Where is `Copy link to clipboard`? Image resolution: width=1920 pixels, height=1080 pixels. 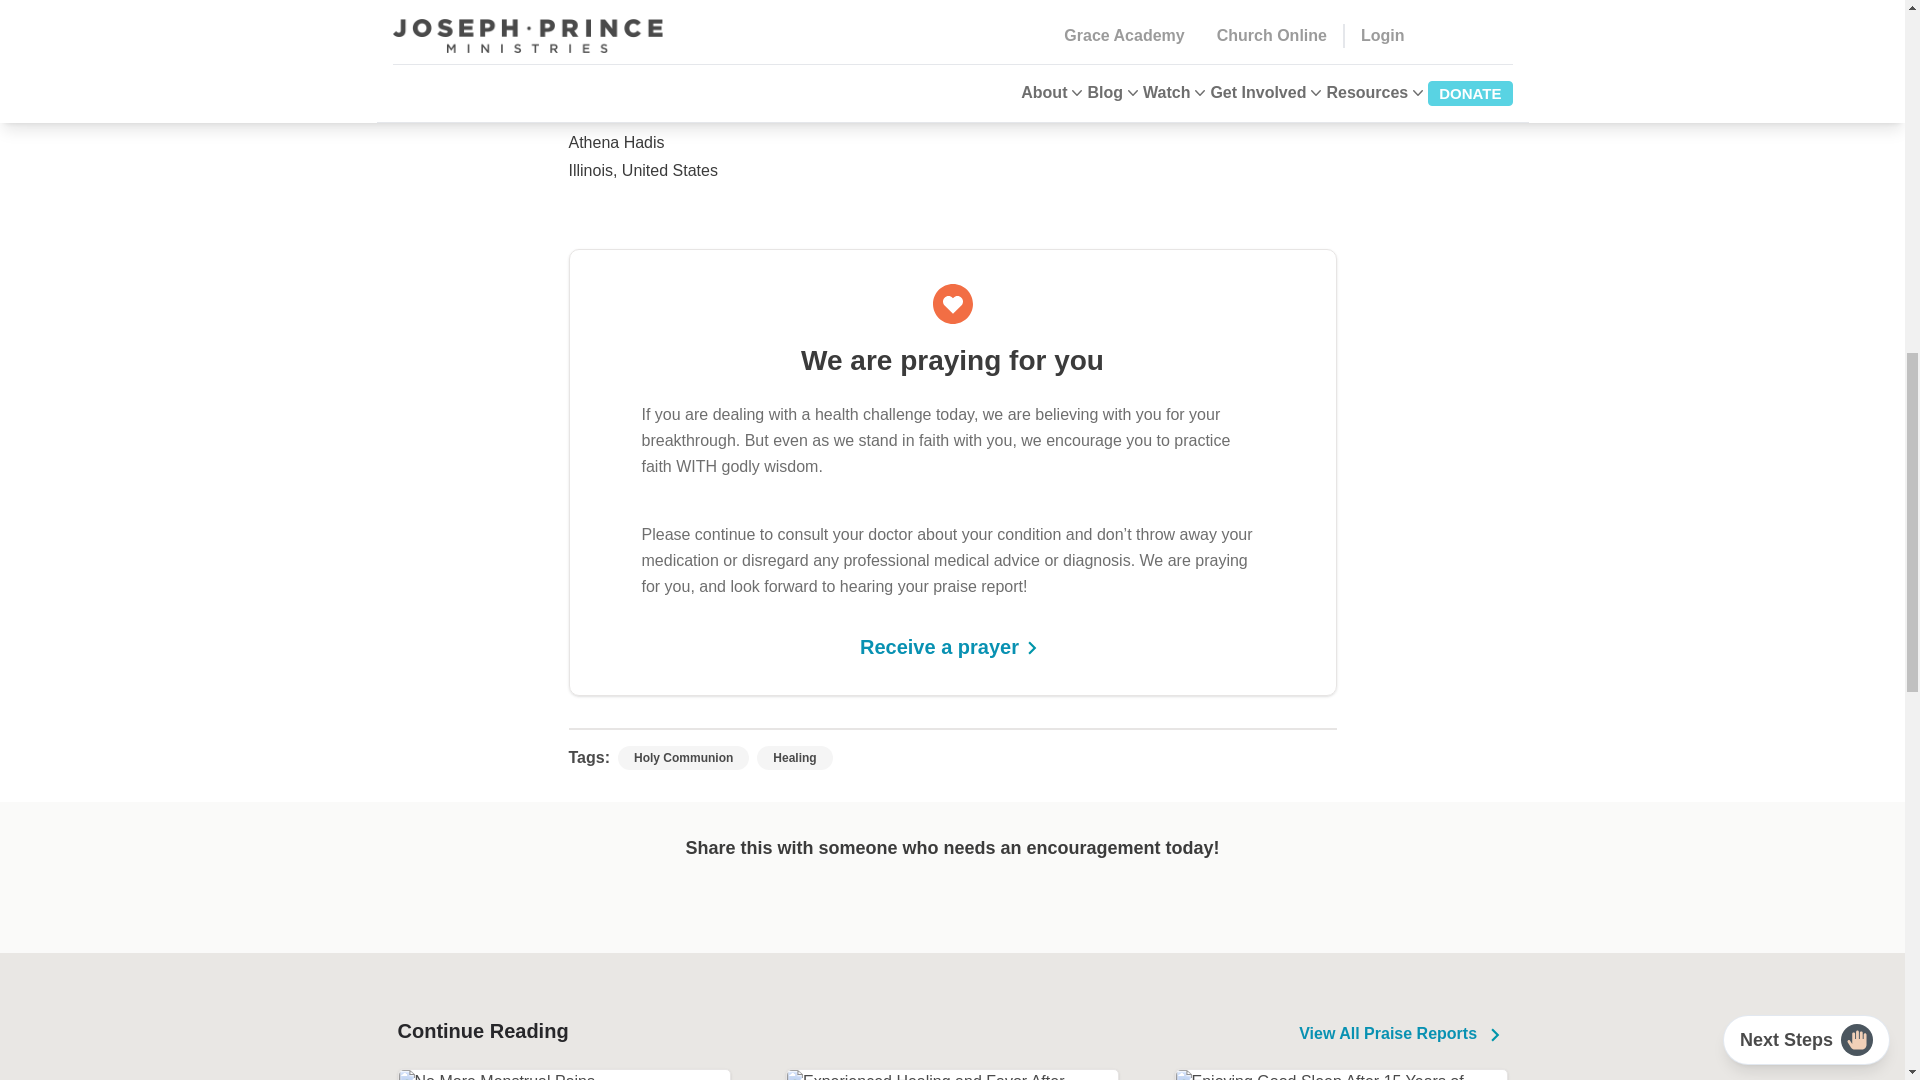 Copy link to clipboard is located at coordinates (1038, 904).